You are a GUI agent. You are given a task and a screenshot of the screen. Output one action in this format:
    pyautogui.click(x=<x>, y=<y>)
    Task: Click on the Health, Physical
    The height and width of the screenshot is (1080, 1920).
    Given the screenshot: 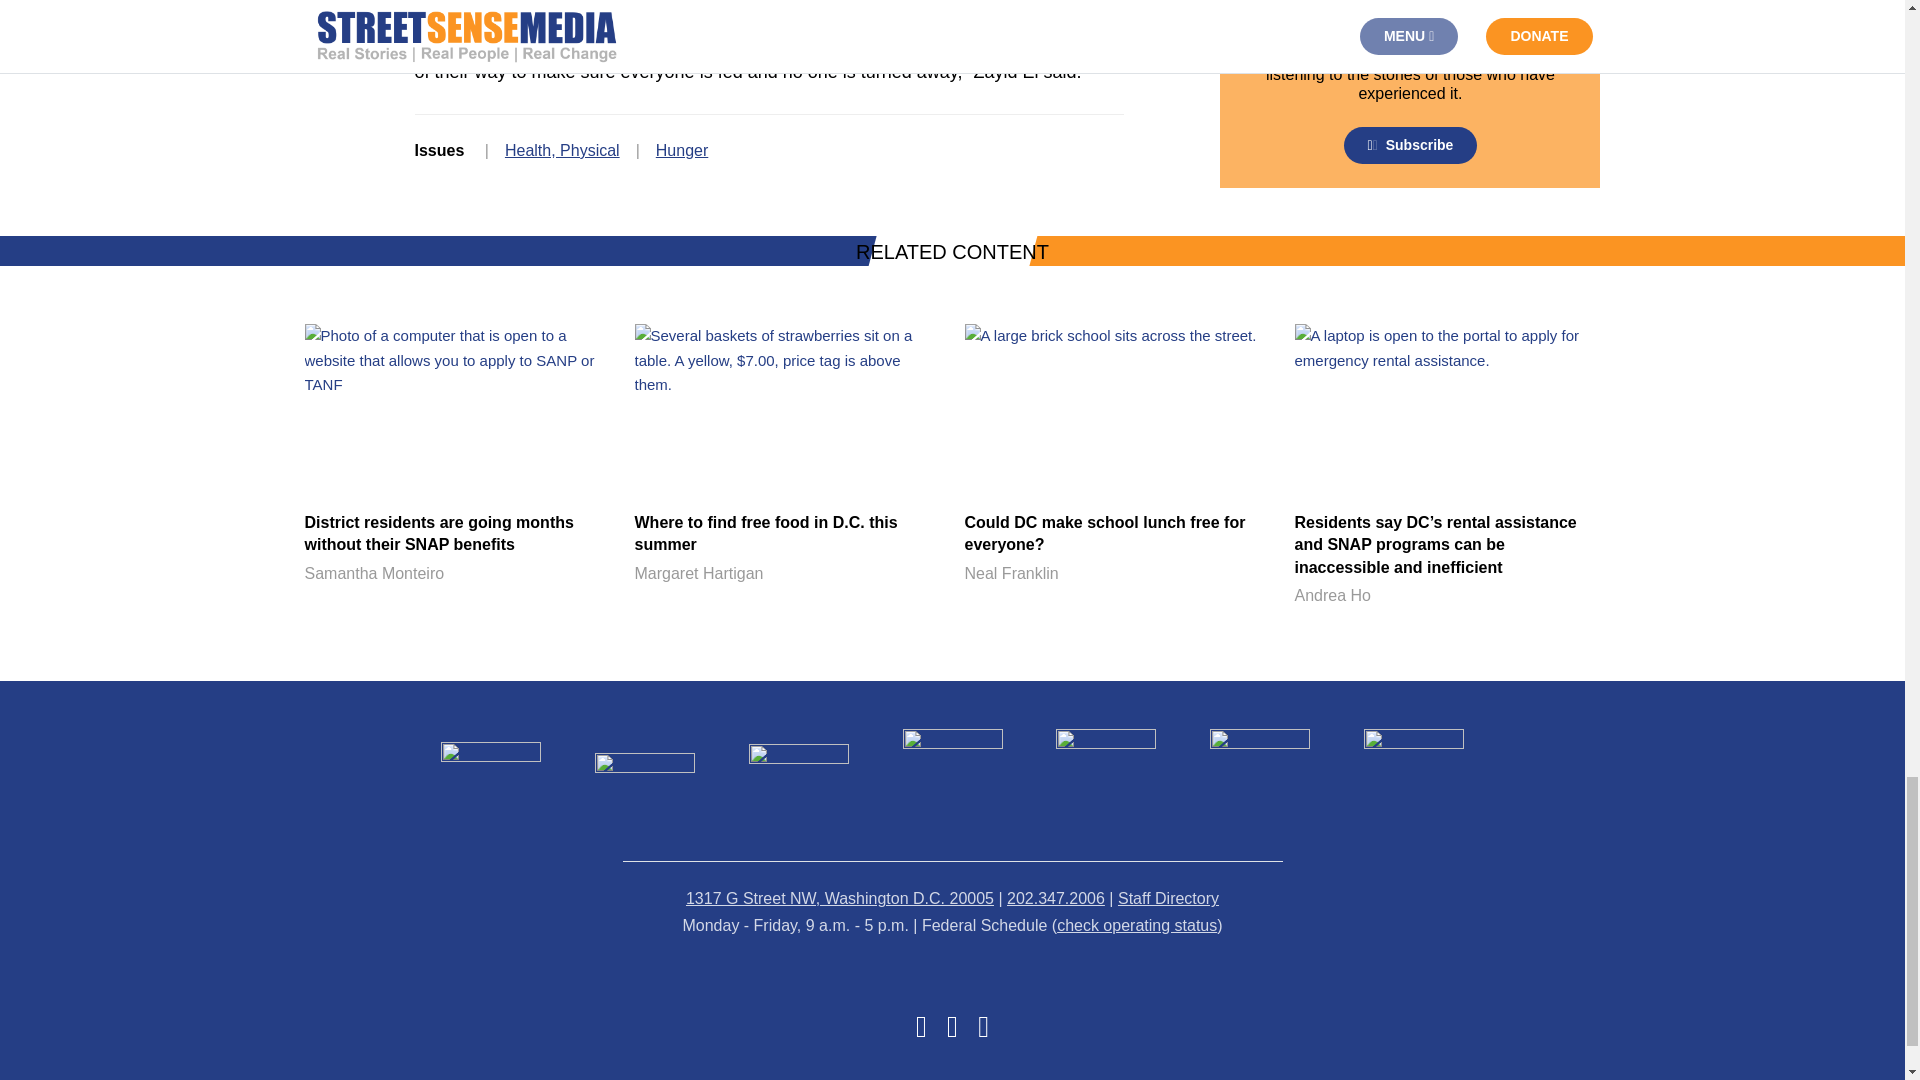 What is the action you would take?
    pyautogui.click(x=562, y=150)
    